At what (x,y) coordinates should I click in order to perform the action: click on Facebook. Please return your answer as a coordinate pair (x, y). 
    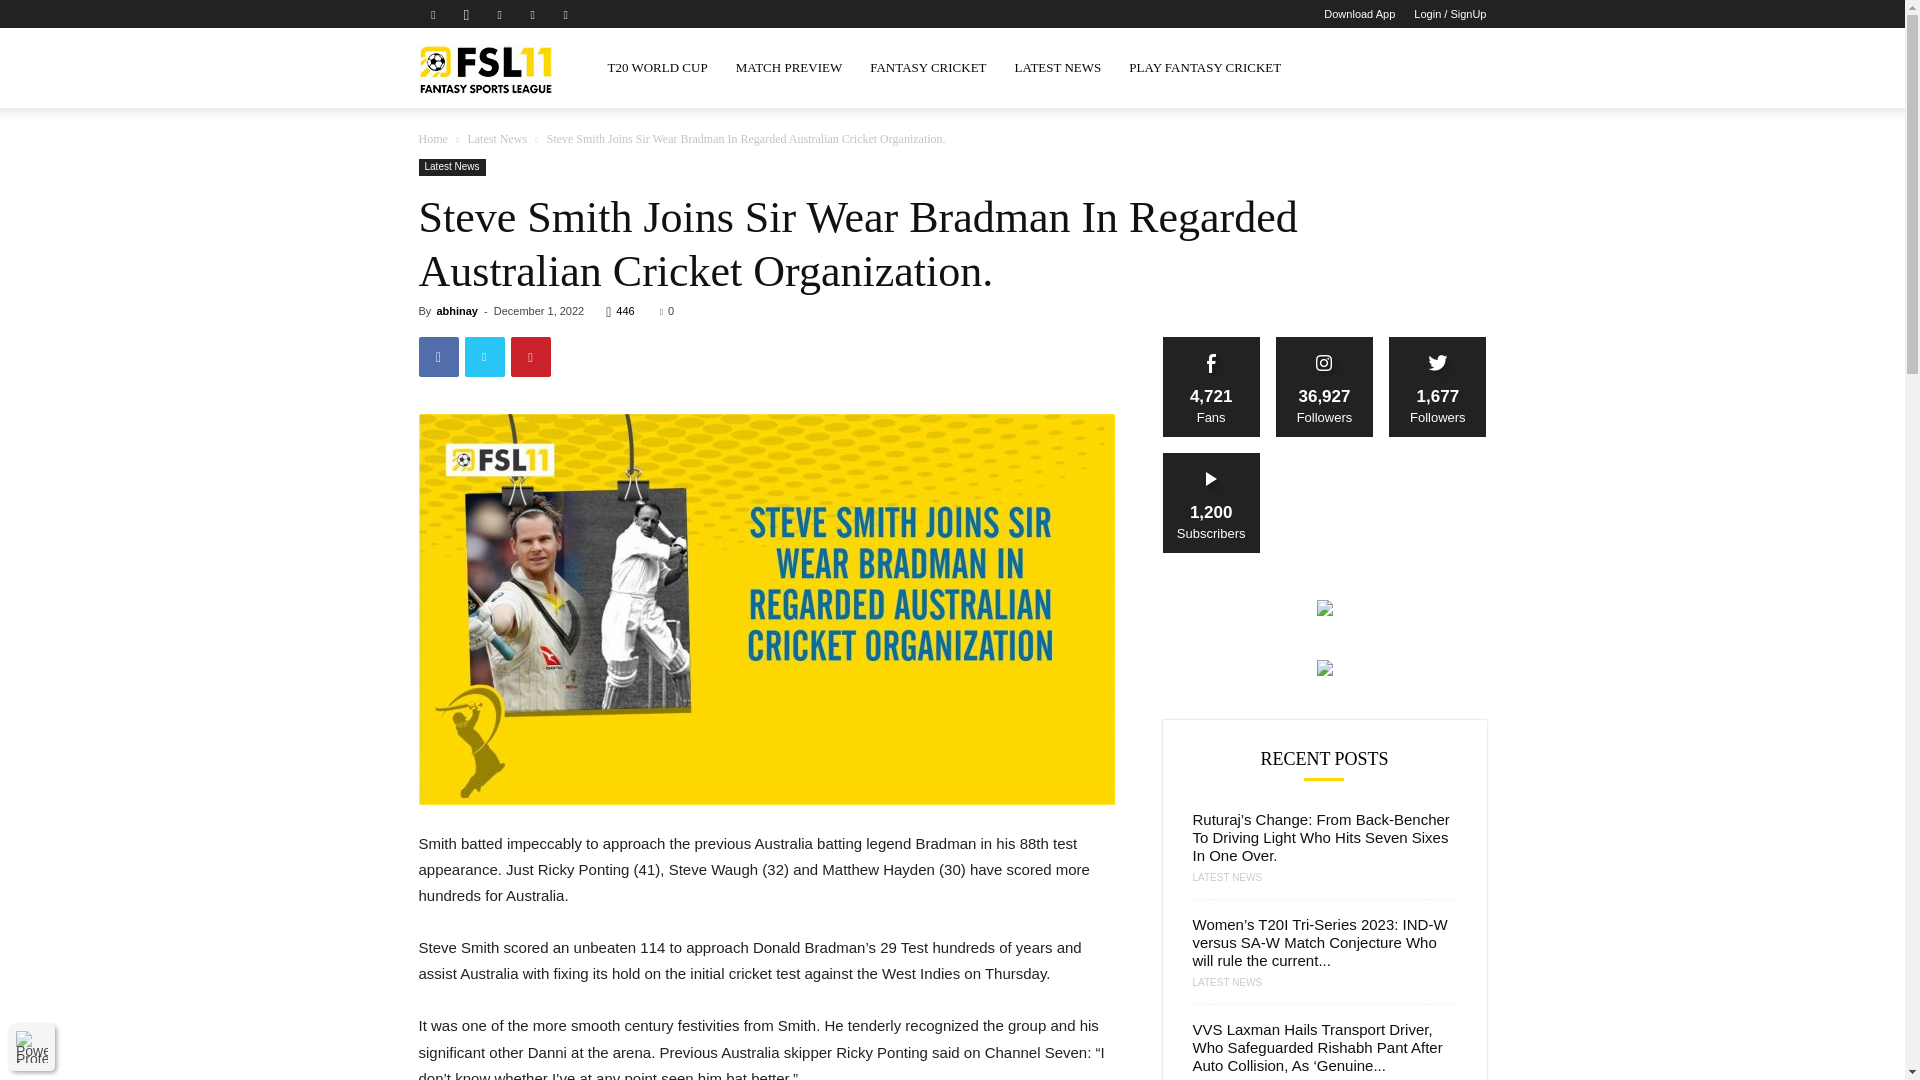
    Looking at the image, I should click on (432, 14).